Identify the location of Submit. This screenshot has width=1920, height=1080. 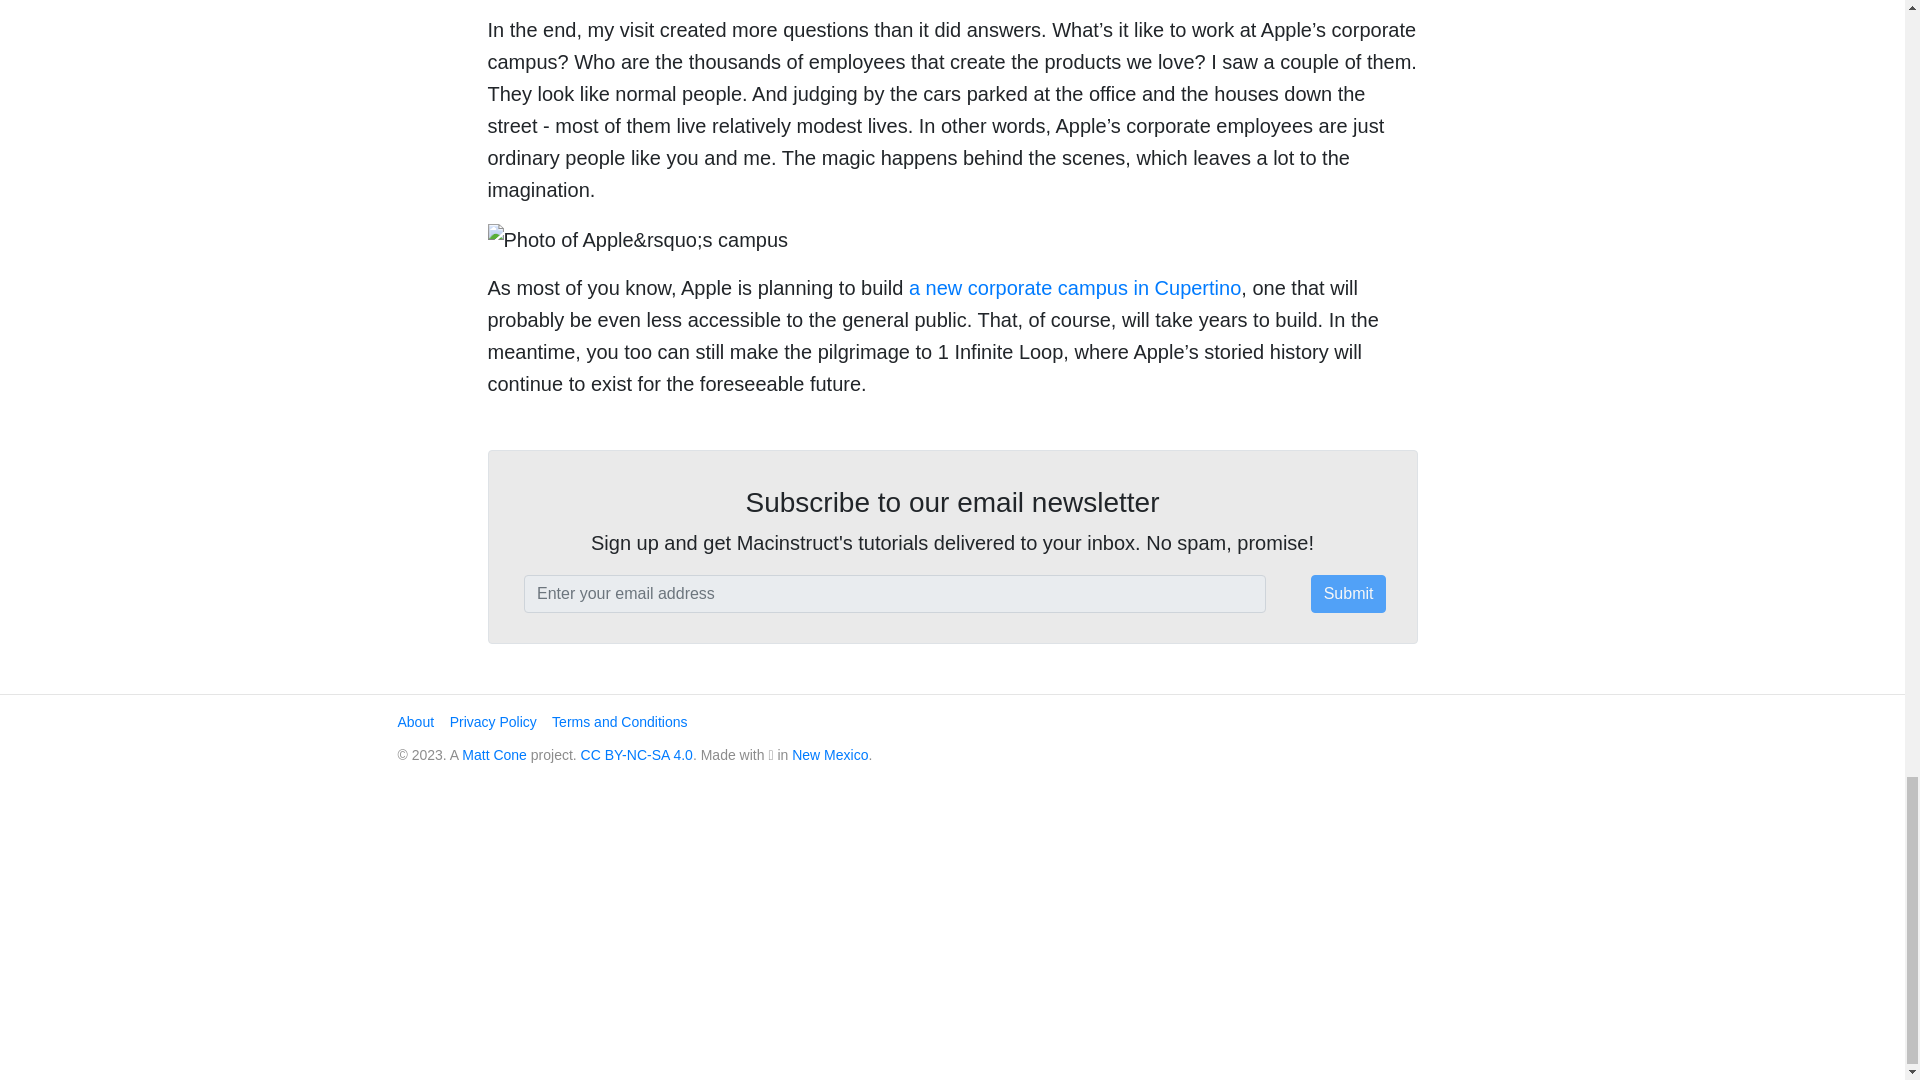
(1348, 594).